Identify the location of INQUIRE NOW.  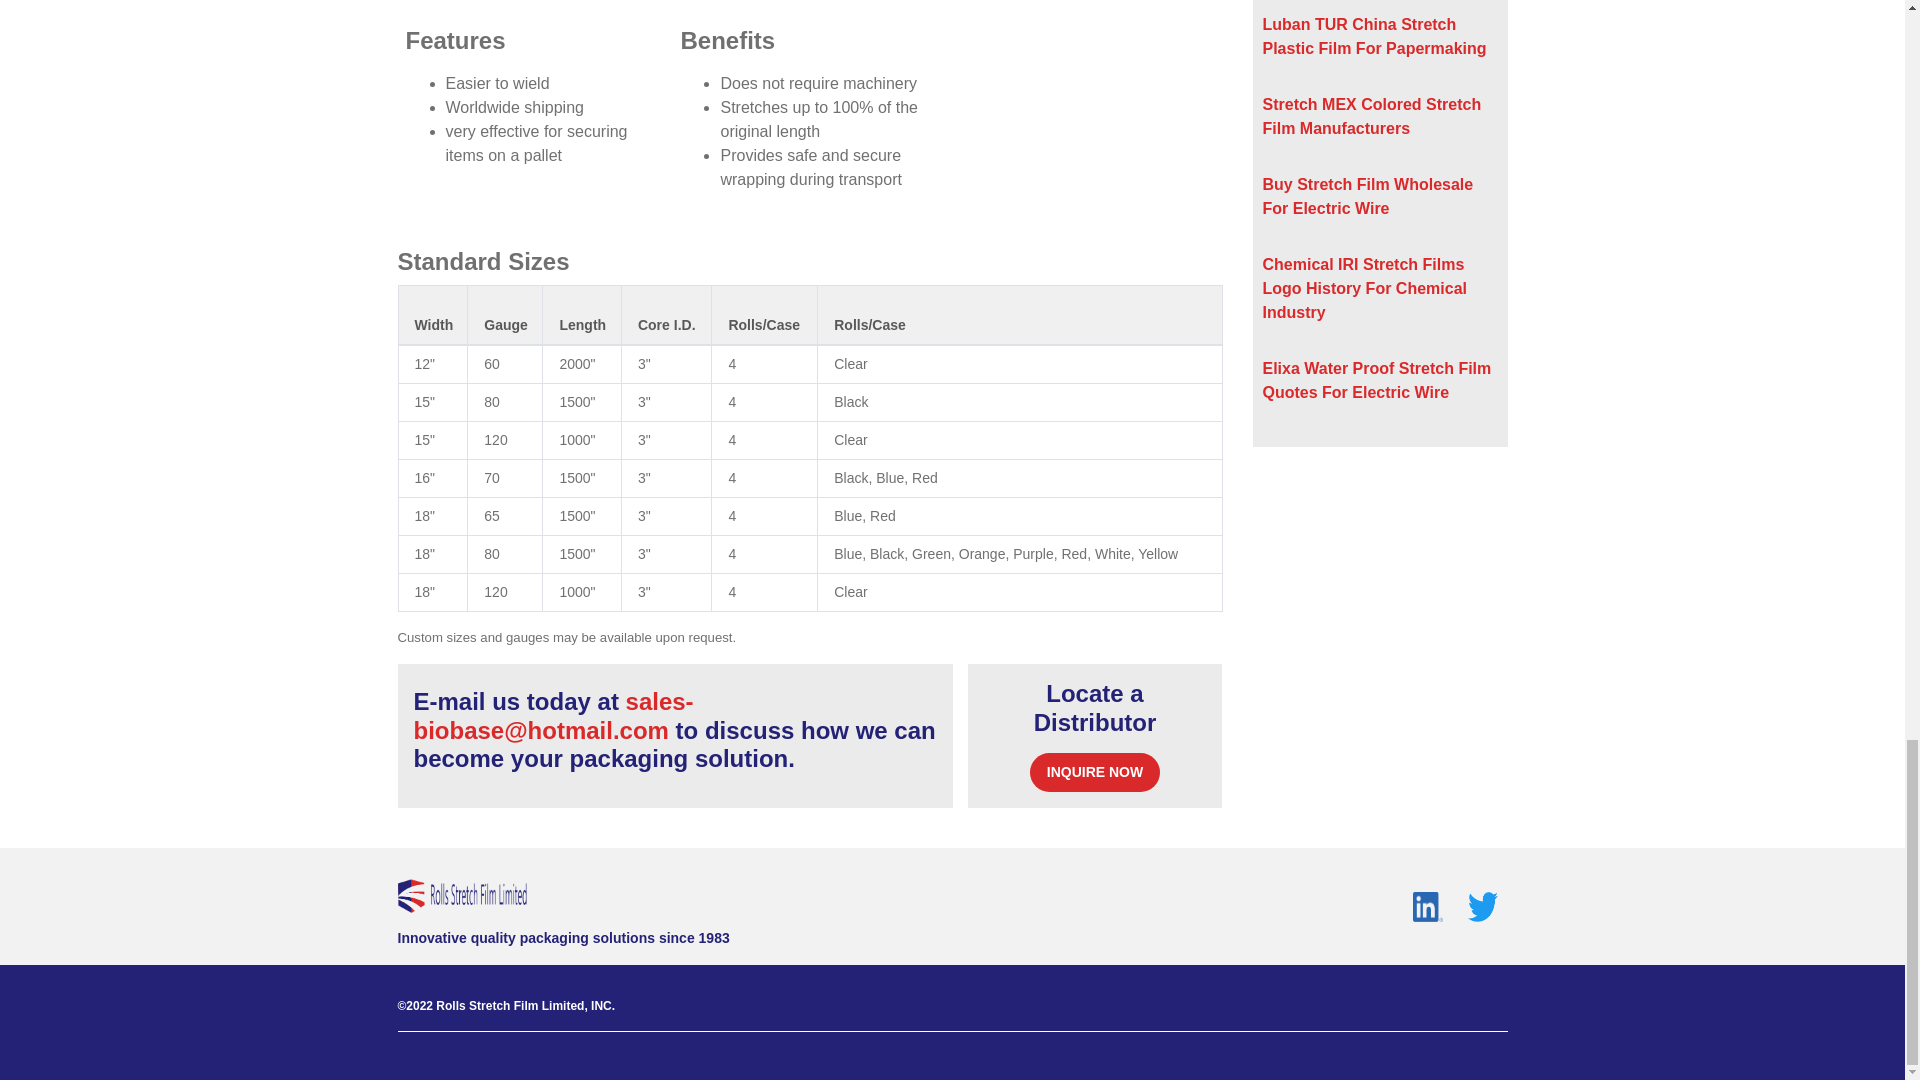
(1094, 772).